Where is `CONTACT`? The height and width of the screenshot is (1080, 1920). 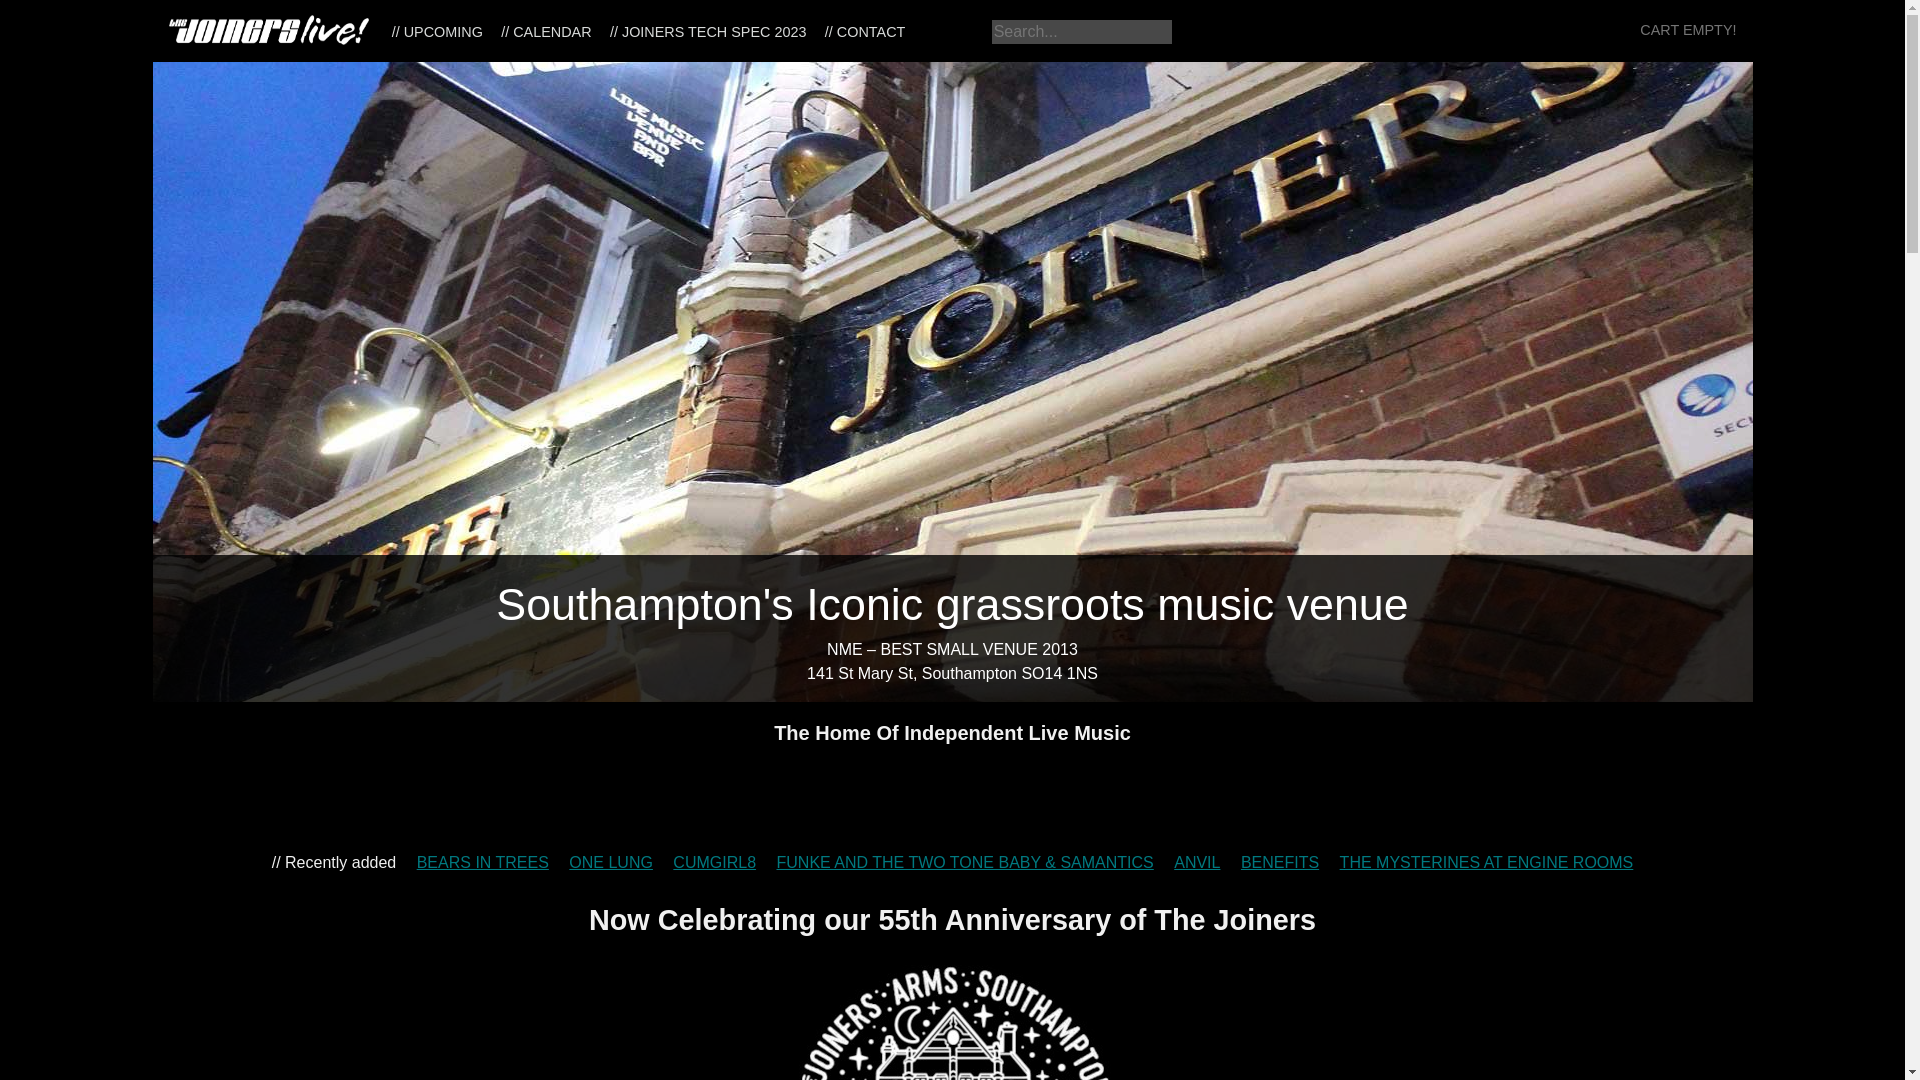
CONTACT is located at coordinates (865, 31).